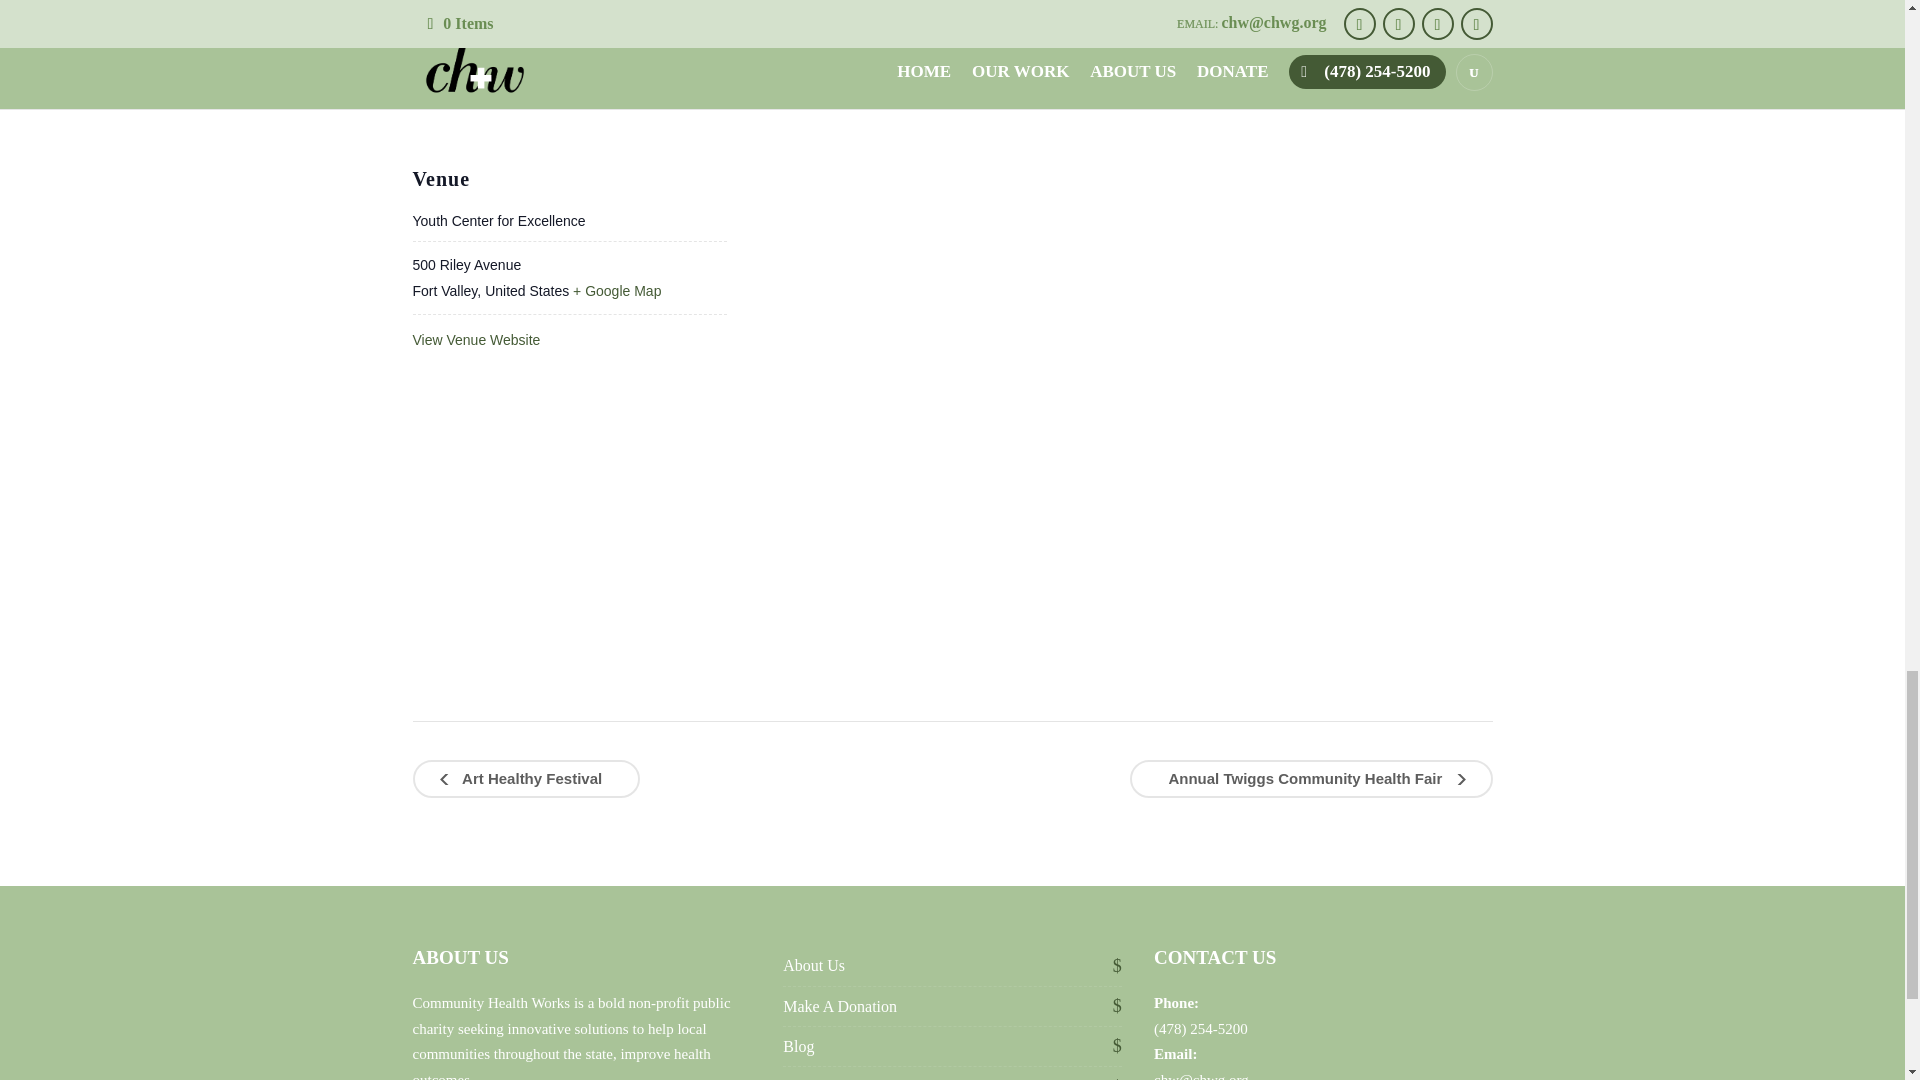 The width and height of the screenshot is (1920, 1080). I want to click on Annual Twiggs Community Health Fair, so click(1310, 779).